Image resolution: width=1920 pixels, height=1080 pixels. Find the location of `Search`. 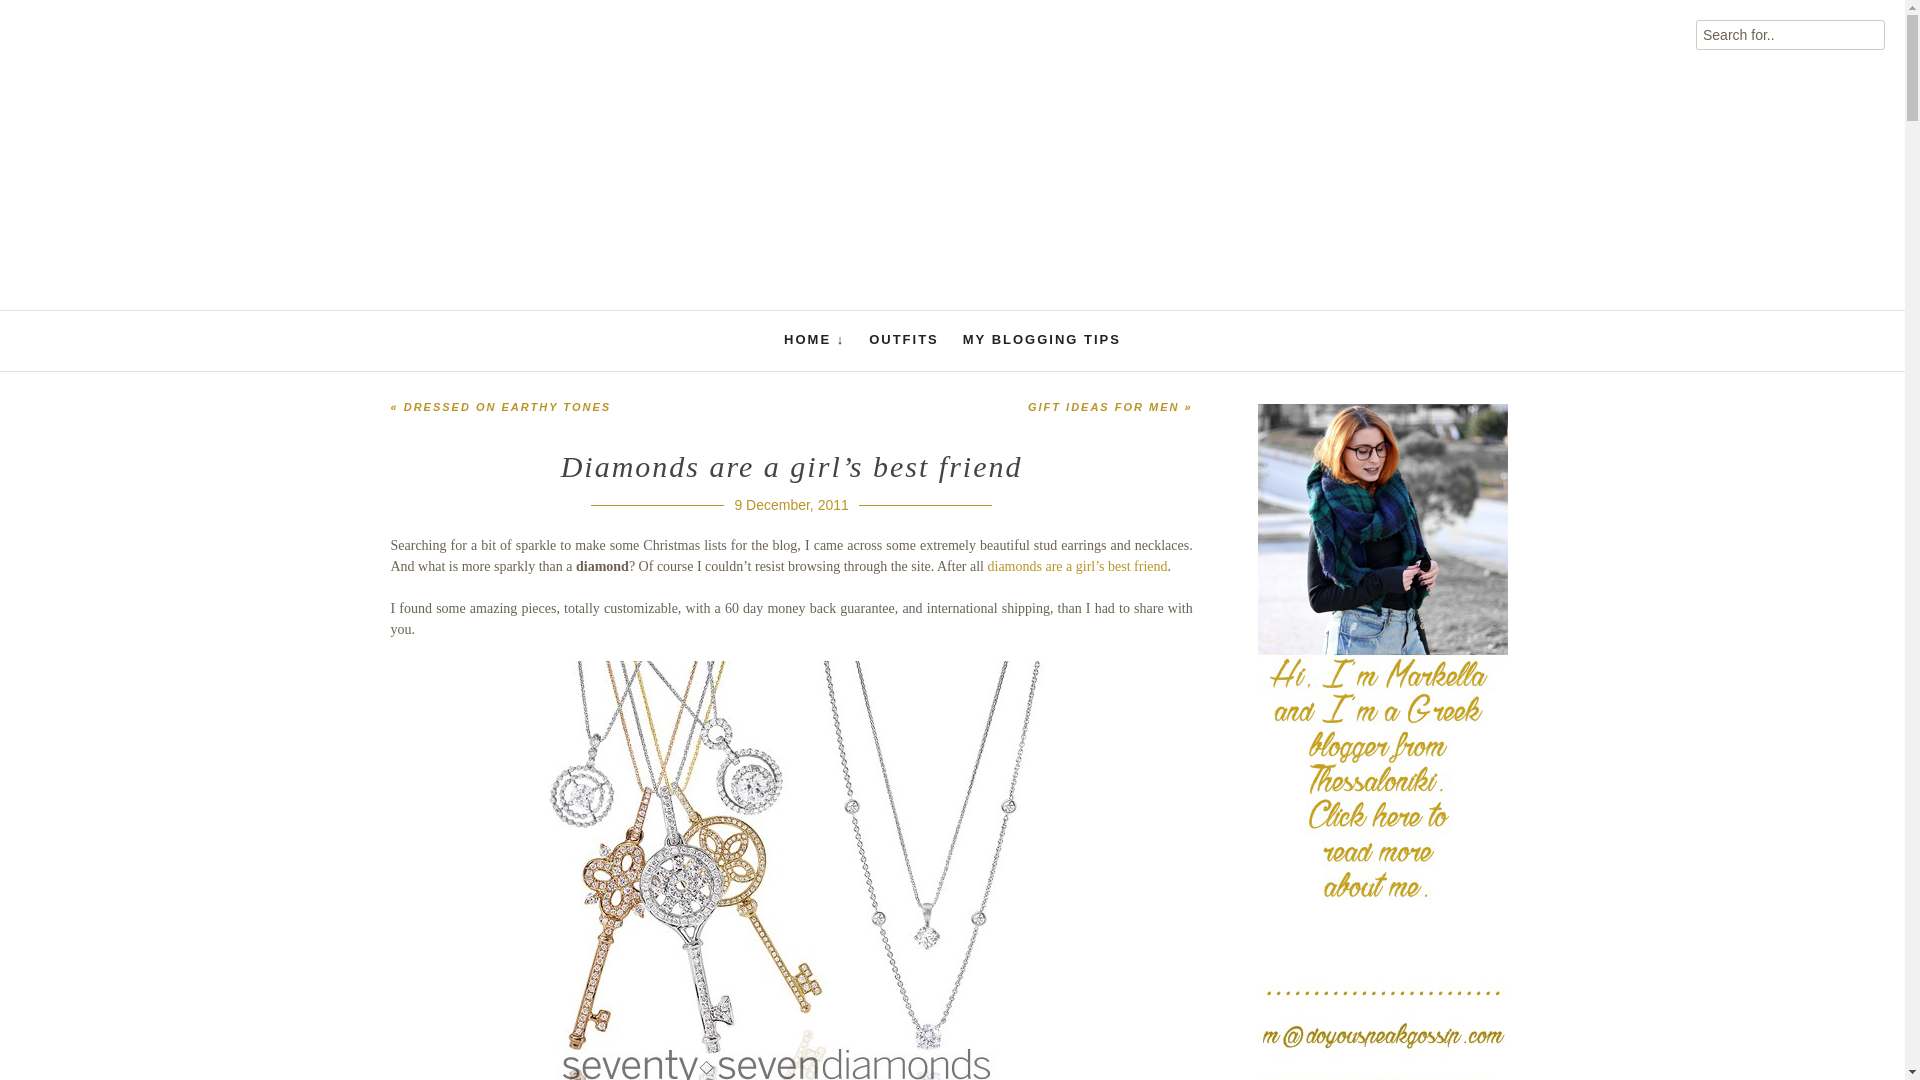

Search is located at coordinates (44, 23).